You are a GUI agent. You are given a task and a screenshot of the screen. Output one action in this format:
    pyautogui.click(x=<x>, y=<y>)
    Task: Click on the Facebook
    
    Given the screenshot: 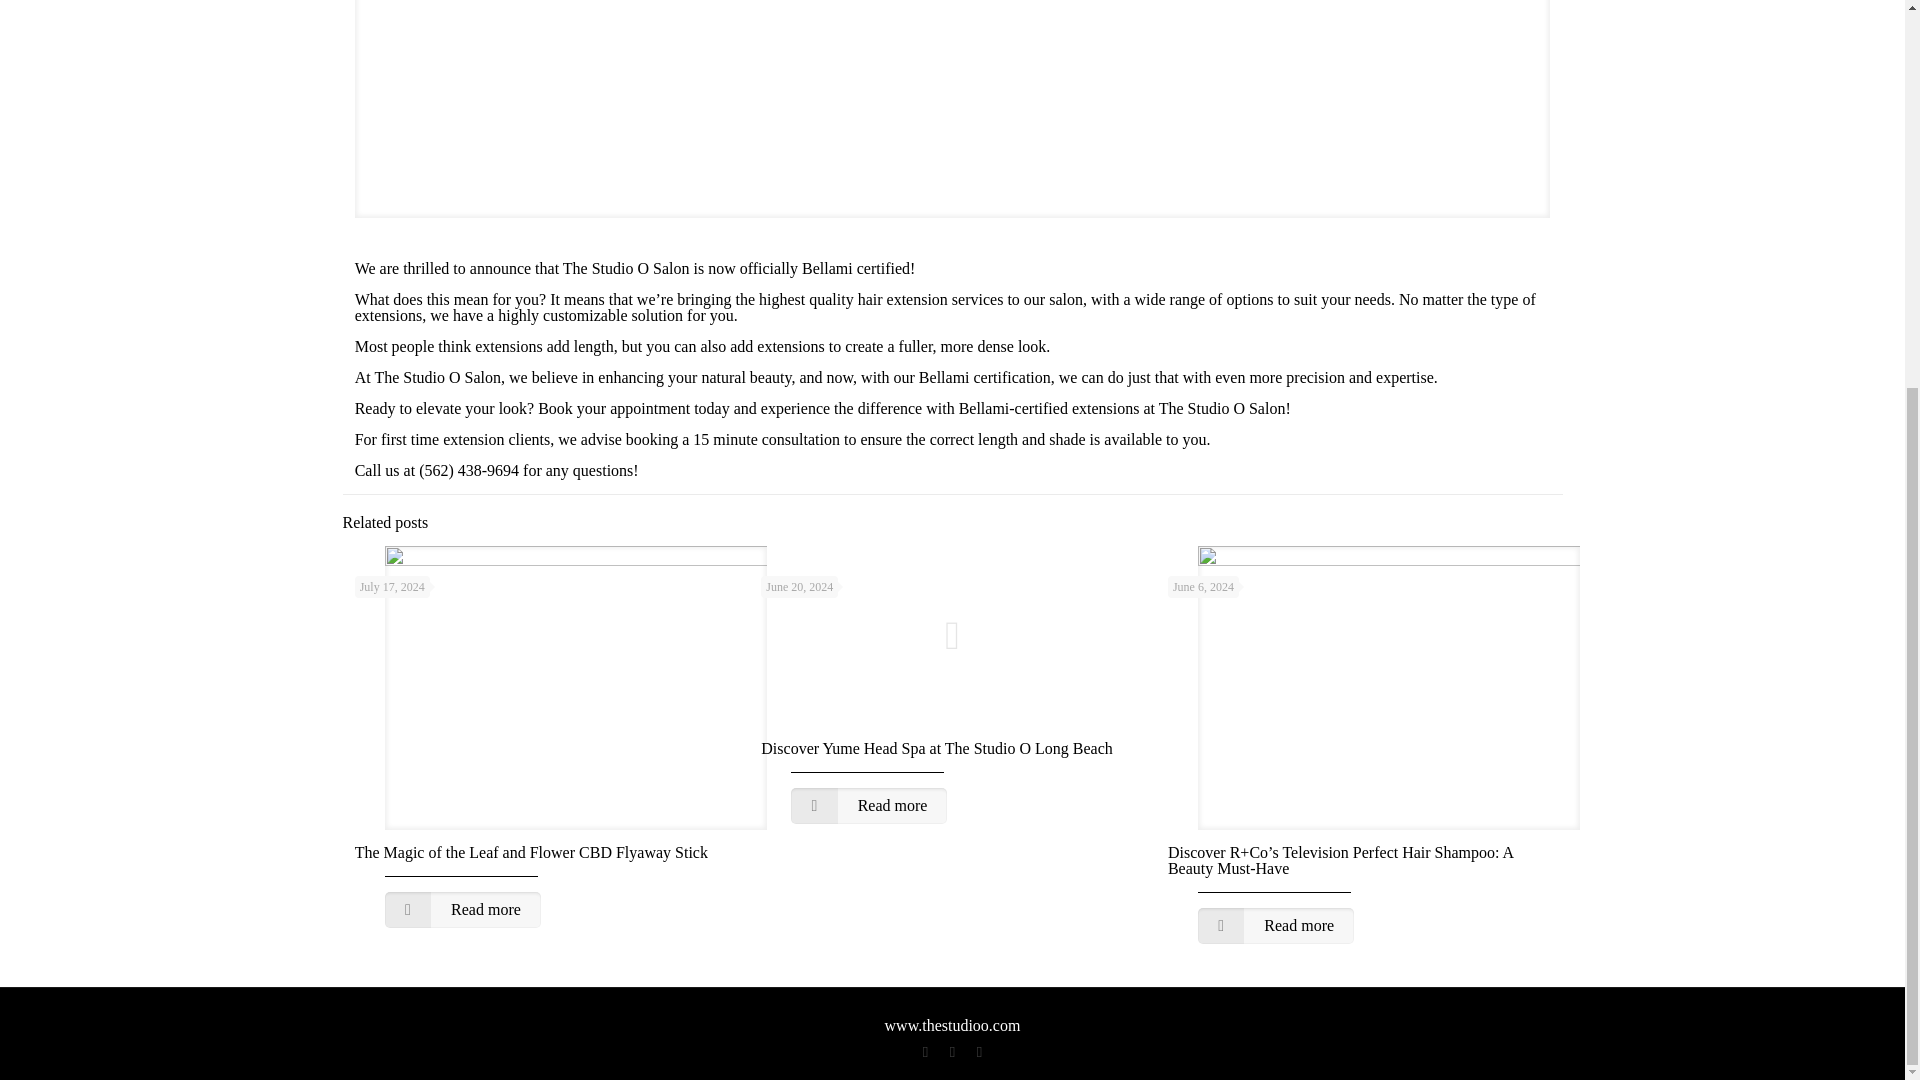 What is the action you would take?
    pyautogui.click(x=926, y=1052)
    